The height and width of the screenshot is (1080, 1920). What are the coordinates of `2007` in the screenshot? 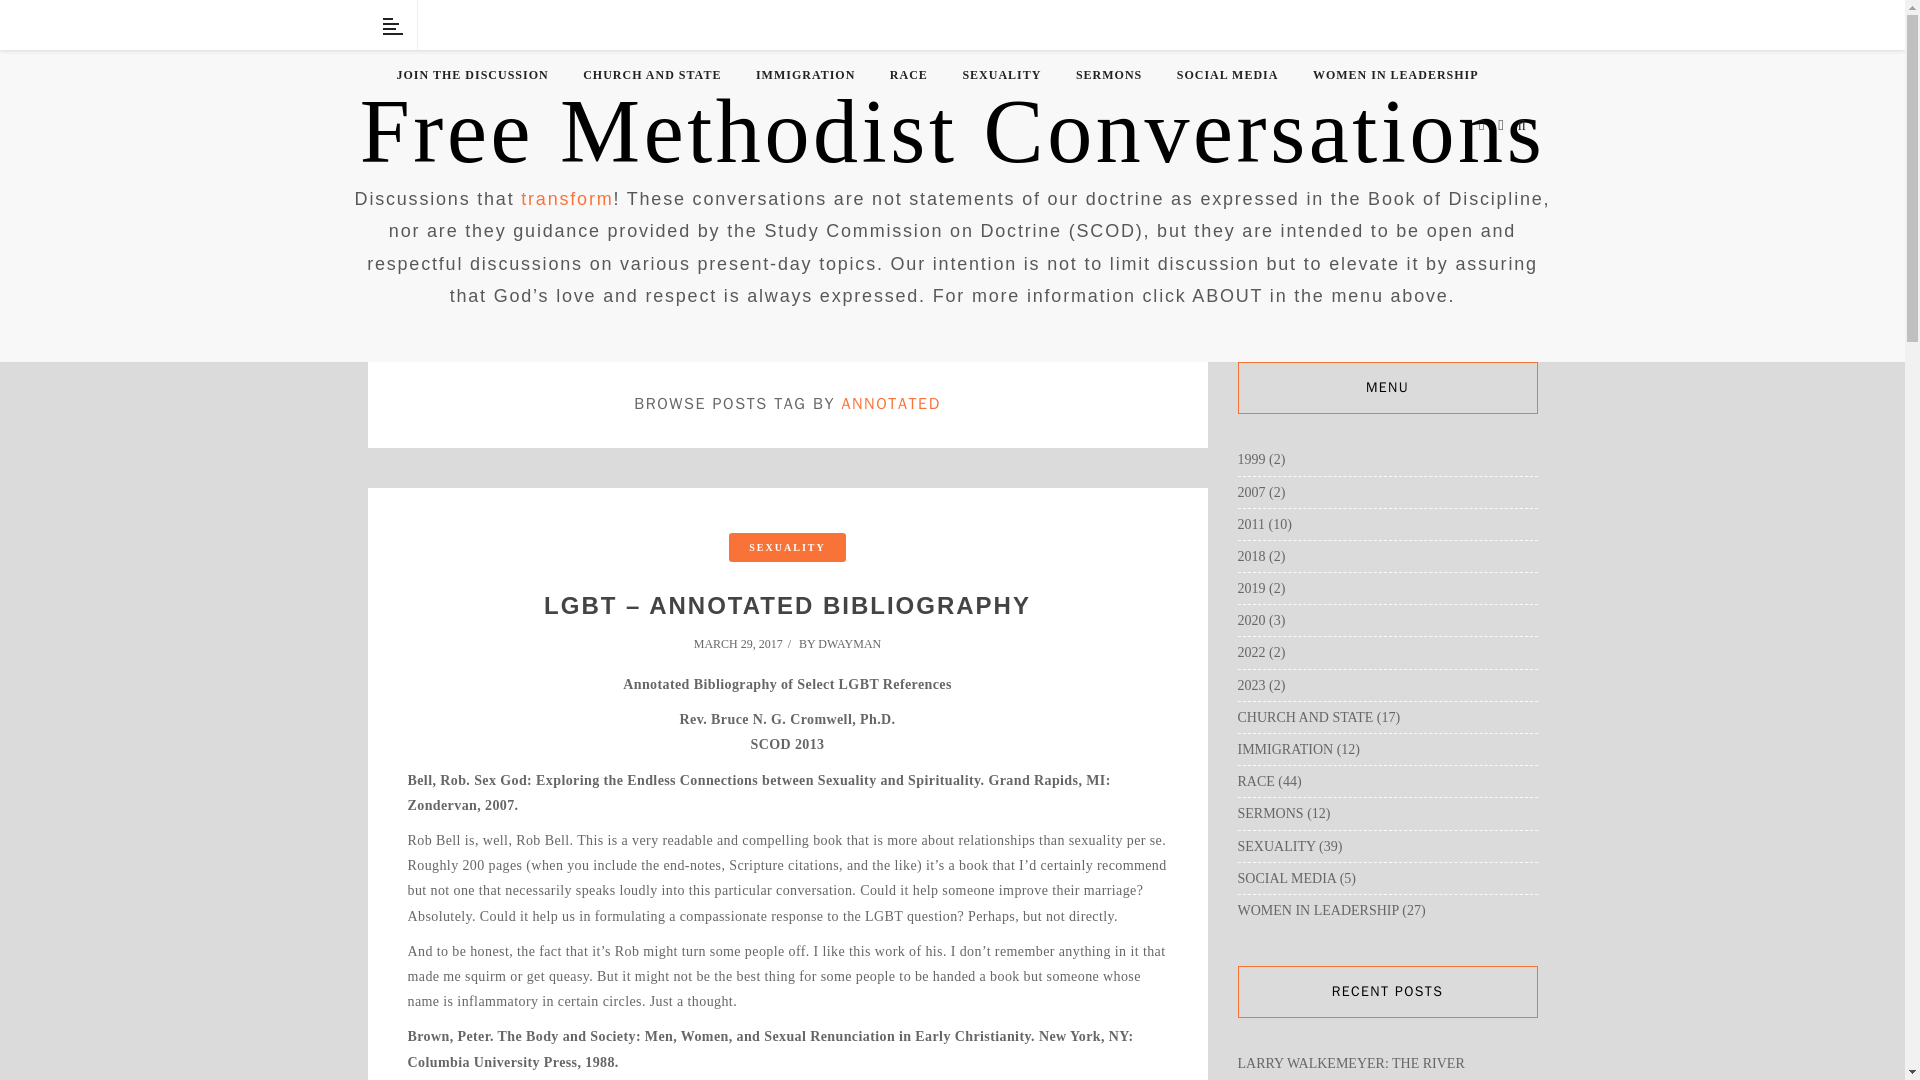 It's located at (1252, 492).